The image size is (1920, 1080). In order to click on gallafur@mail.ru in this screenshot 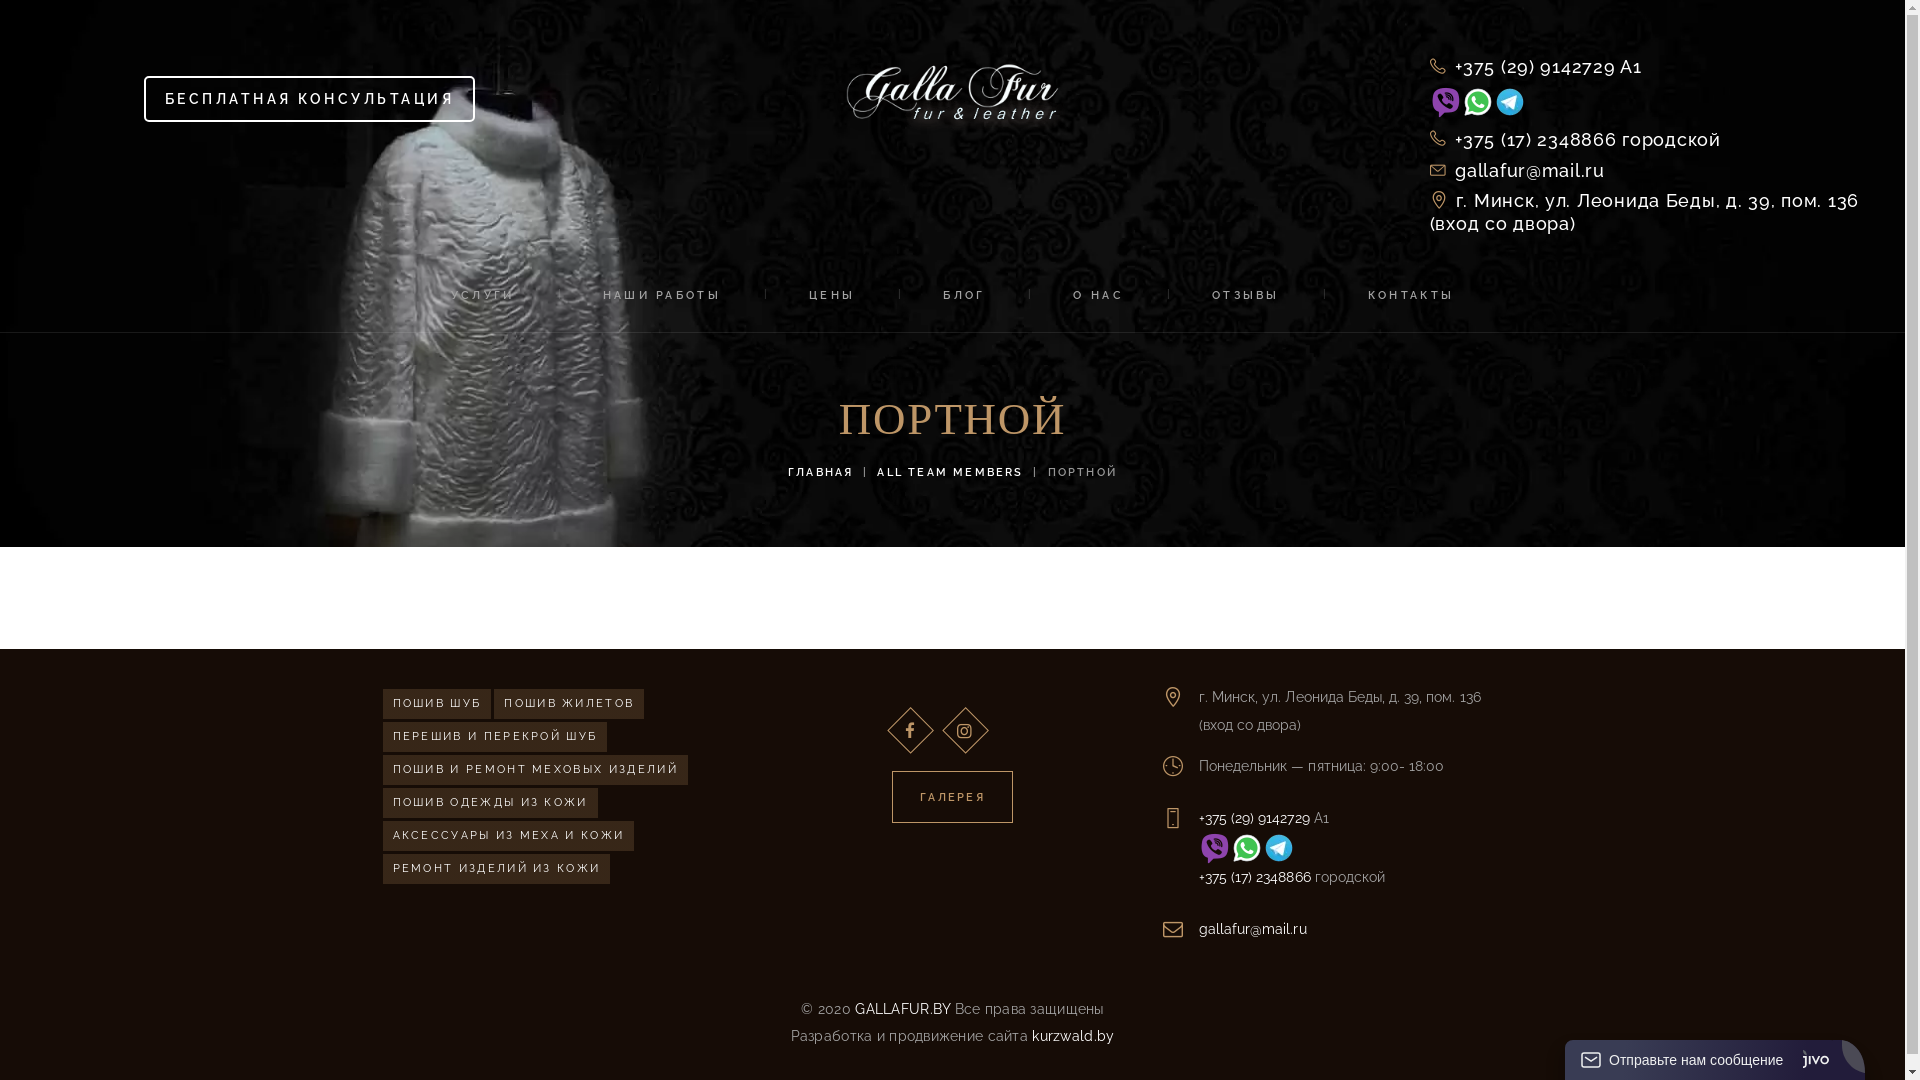, I will do `click(1518, 170)`.